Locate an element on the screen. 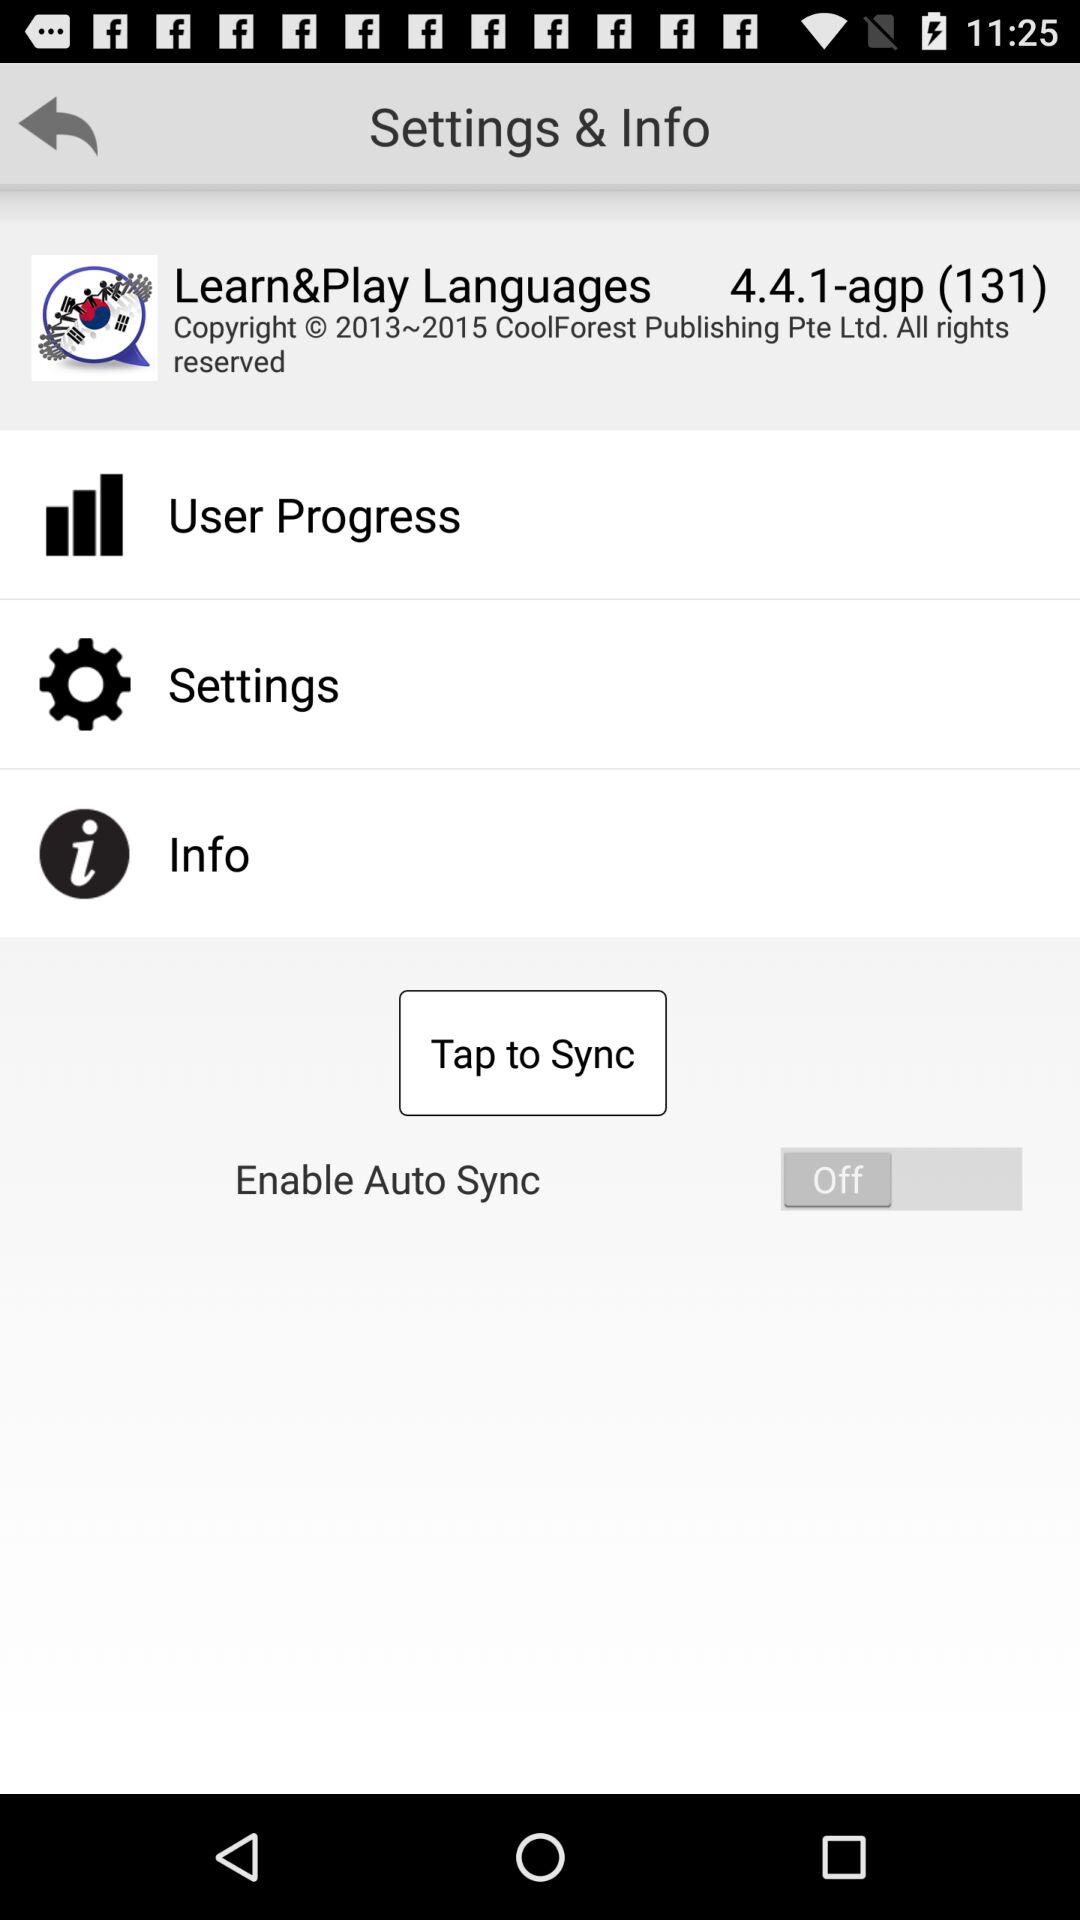  open the app below user progress app is located at coordinates (532, 1053).